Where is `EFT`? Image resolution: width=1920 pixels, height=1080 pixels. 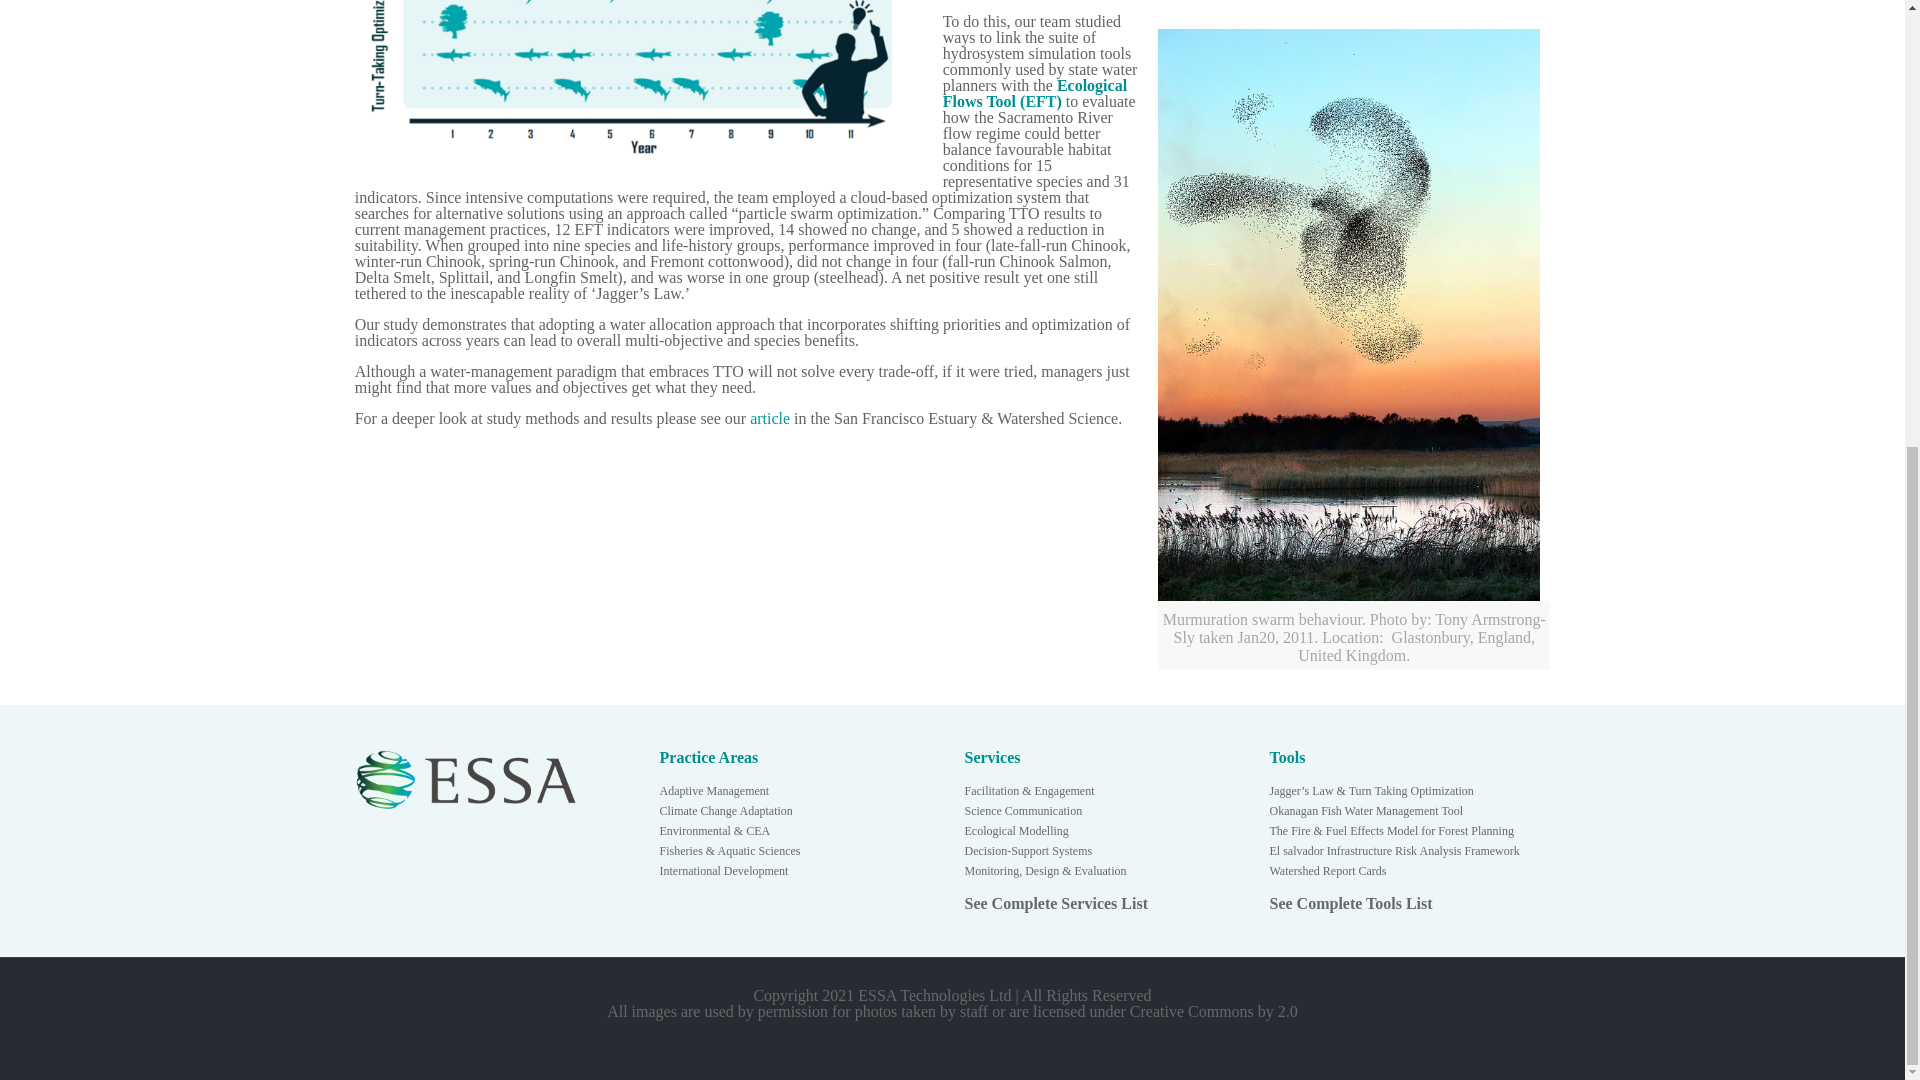
EFT is located at coordinates (1040, 101).